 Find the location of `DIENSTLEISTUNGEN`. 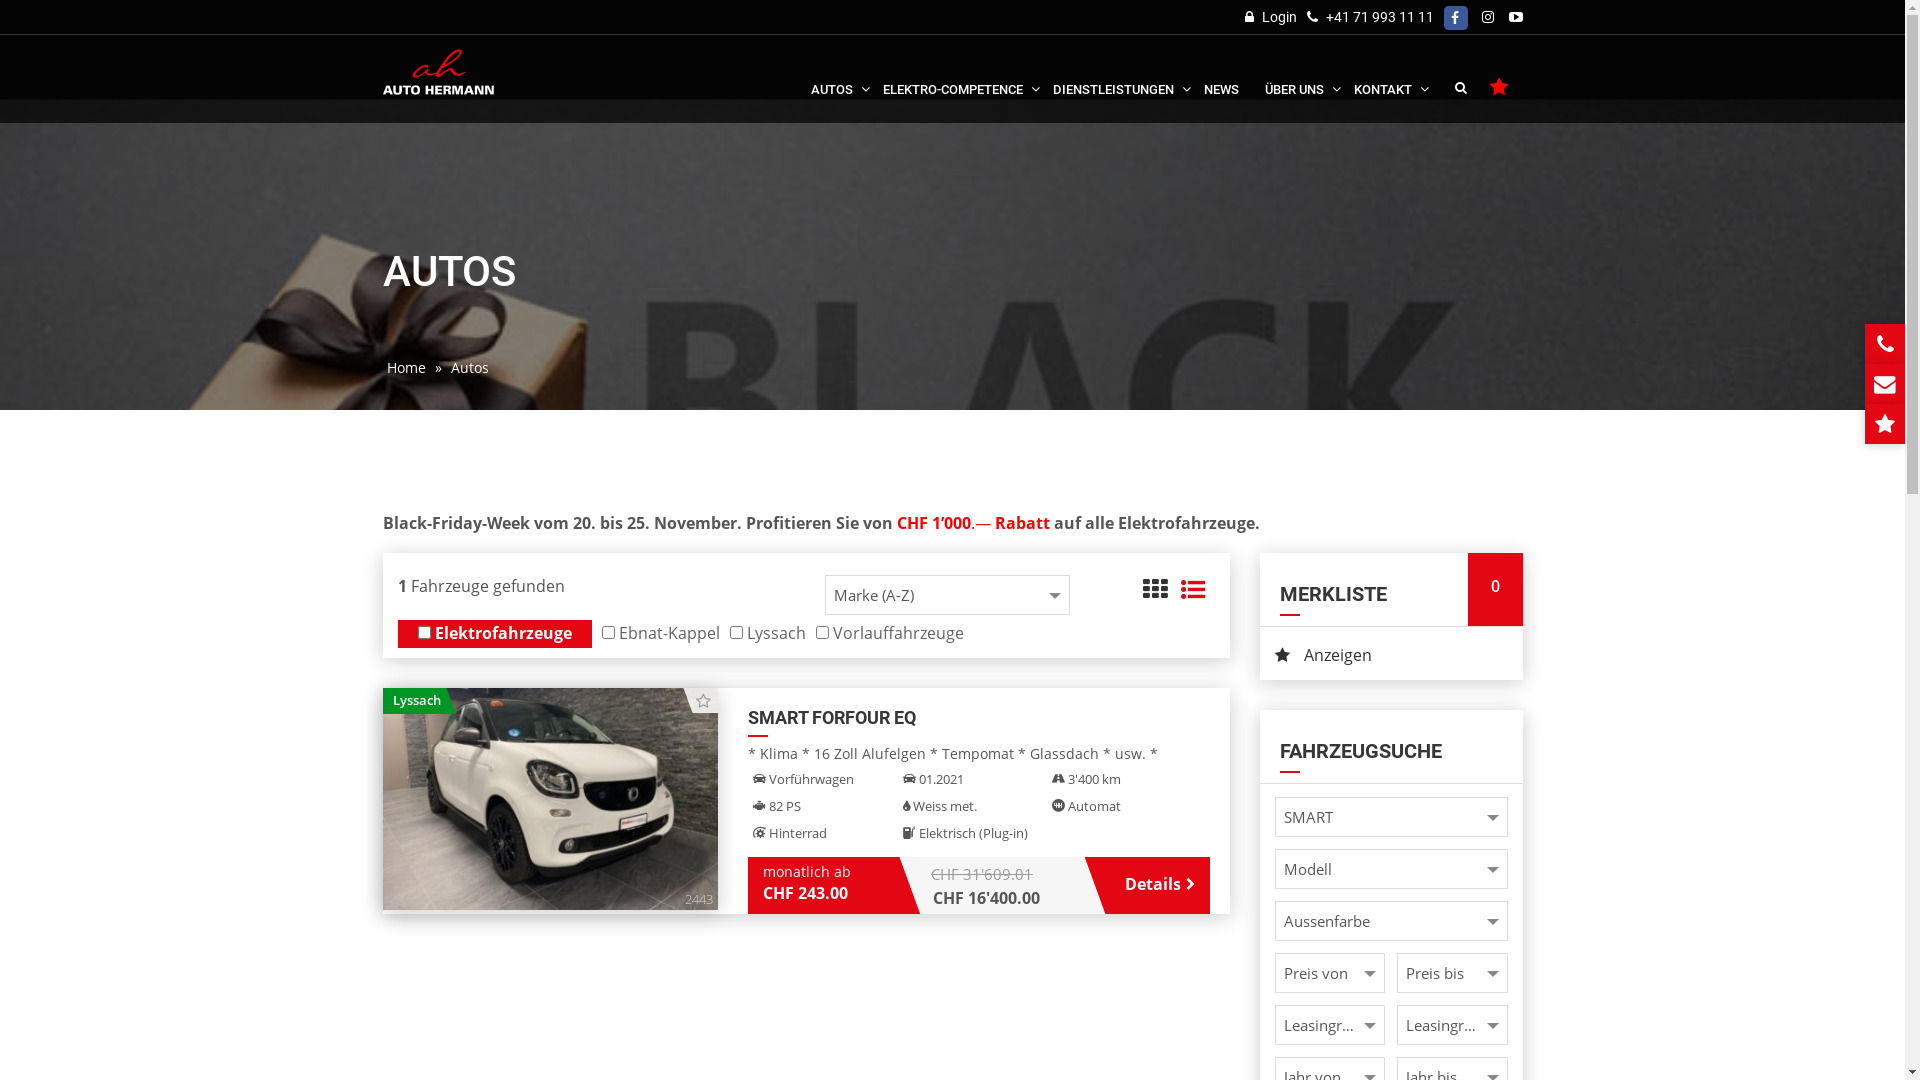

DIENSTLEISTUNGEN is located at coordinates (1116, 76).